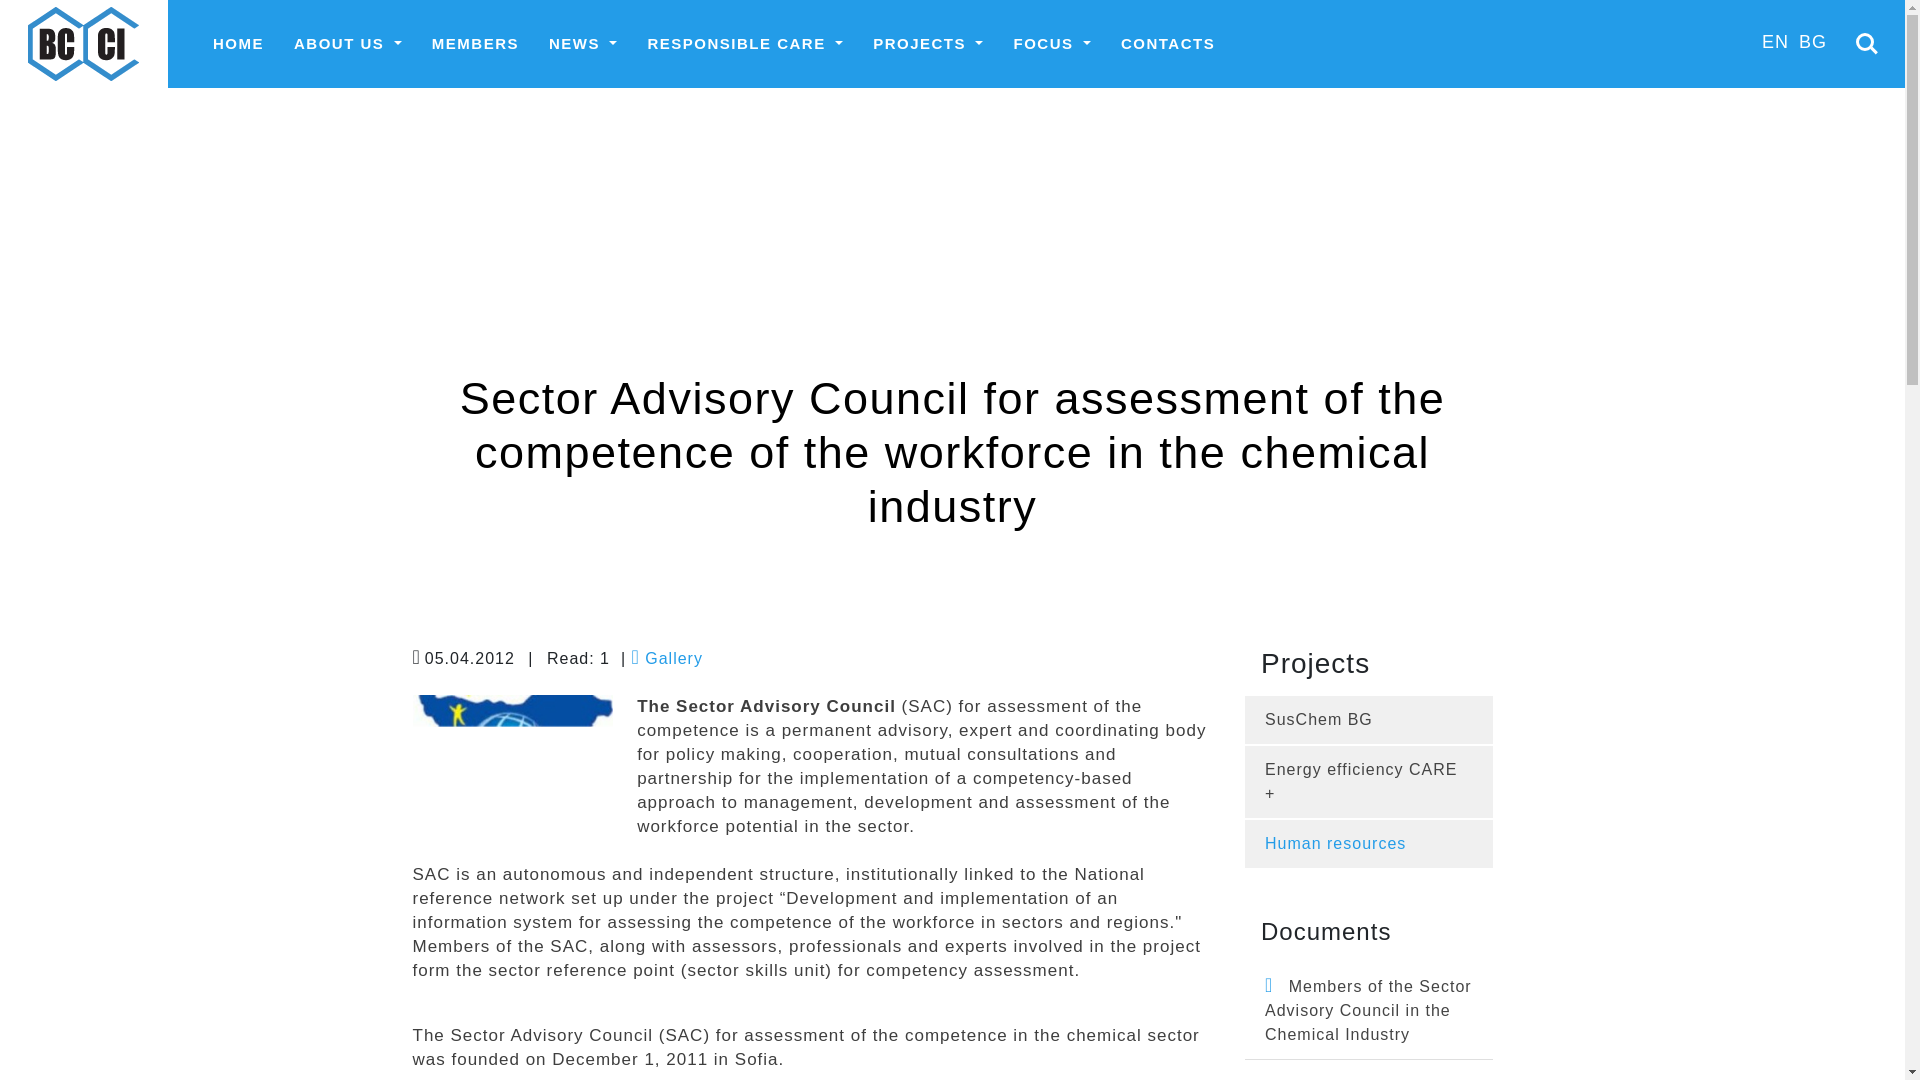 The width and height of the screenshot is (1920, 1080). What do you see at coordinates (582, 44) in the screenshot?
I see `NEWS` at bounding box center [582, 44].